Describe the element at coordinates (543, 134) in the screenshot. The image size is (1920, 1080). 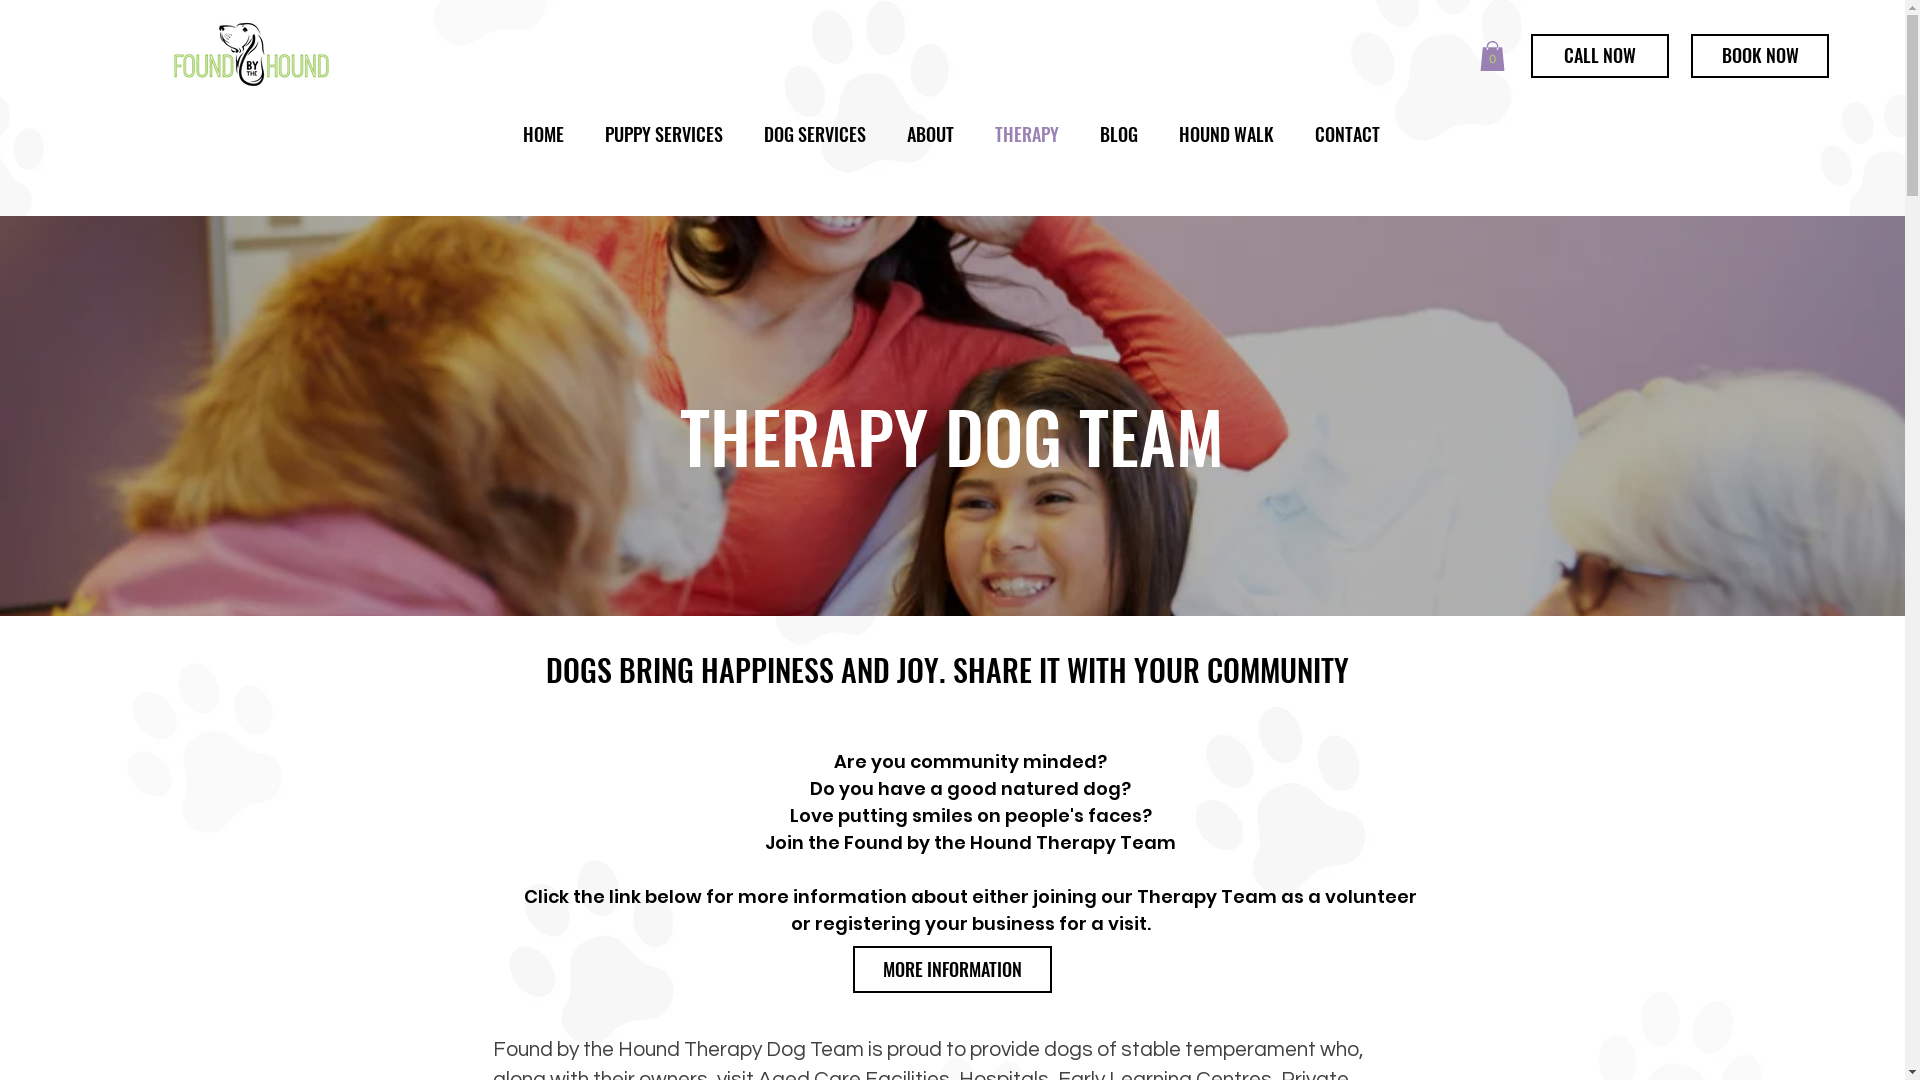
I see `HOME` at that location.